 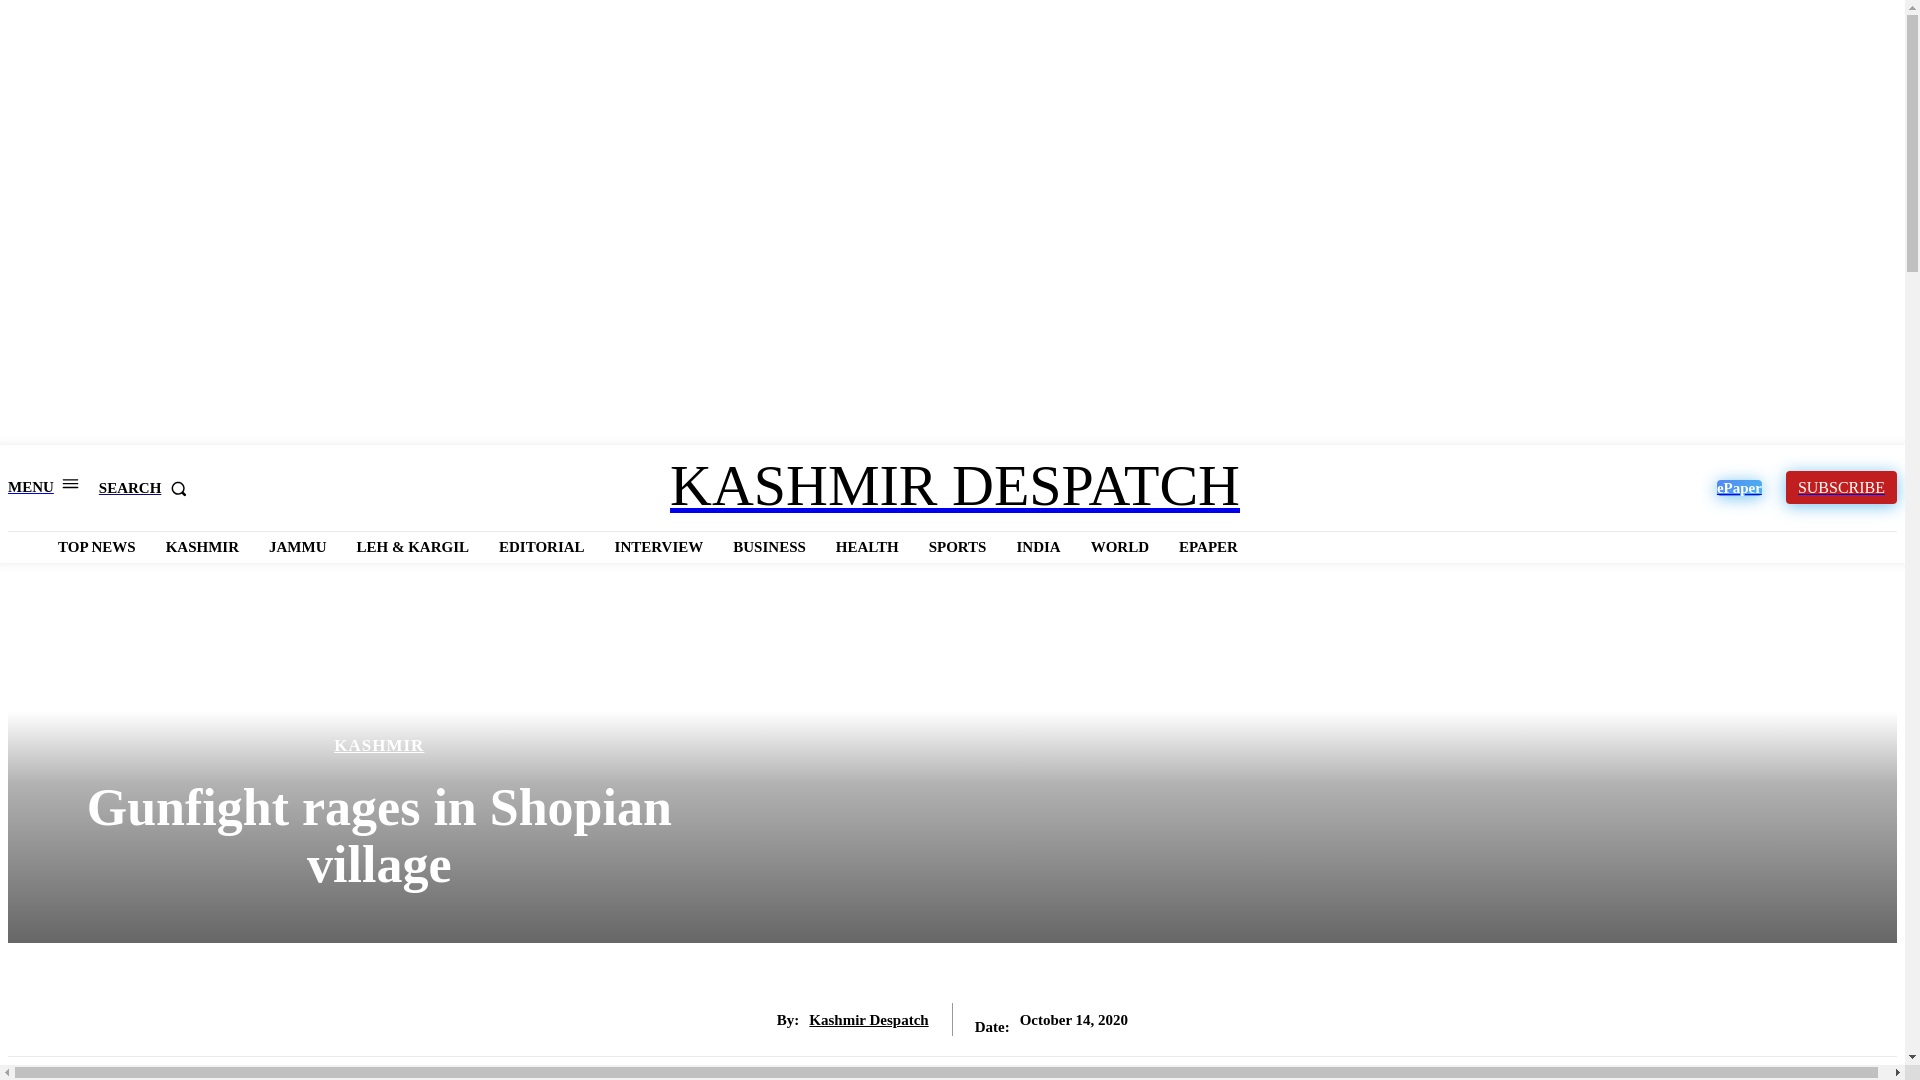 I want to click on EPAPER, so click(x=1208, y=546).